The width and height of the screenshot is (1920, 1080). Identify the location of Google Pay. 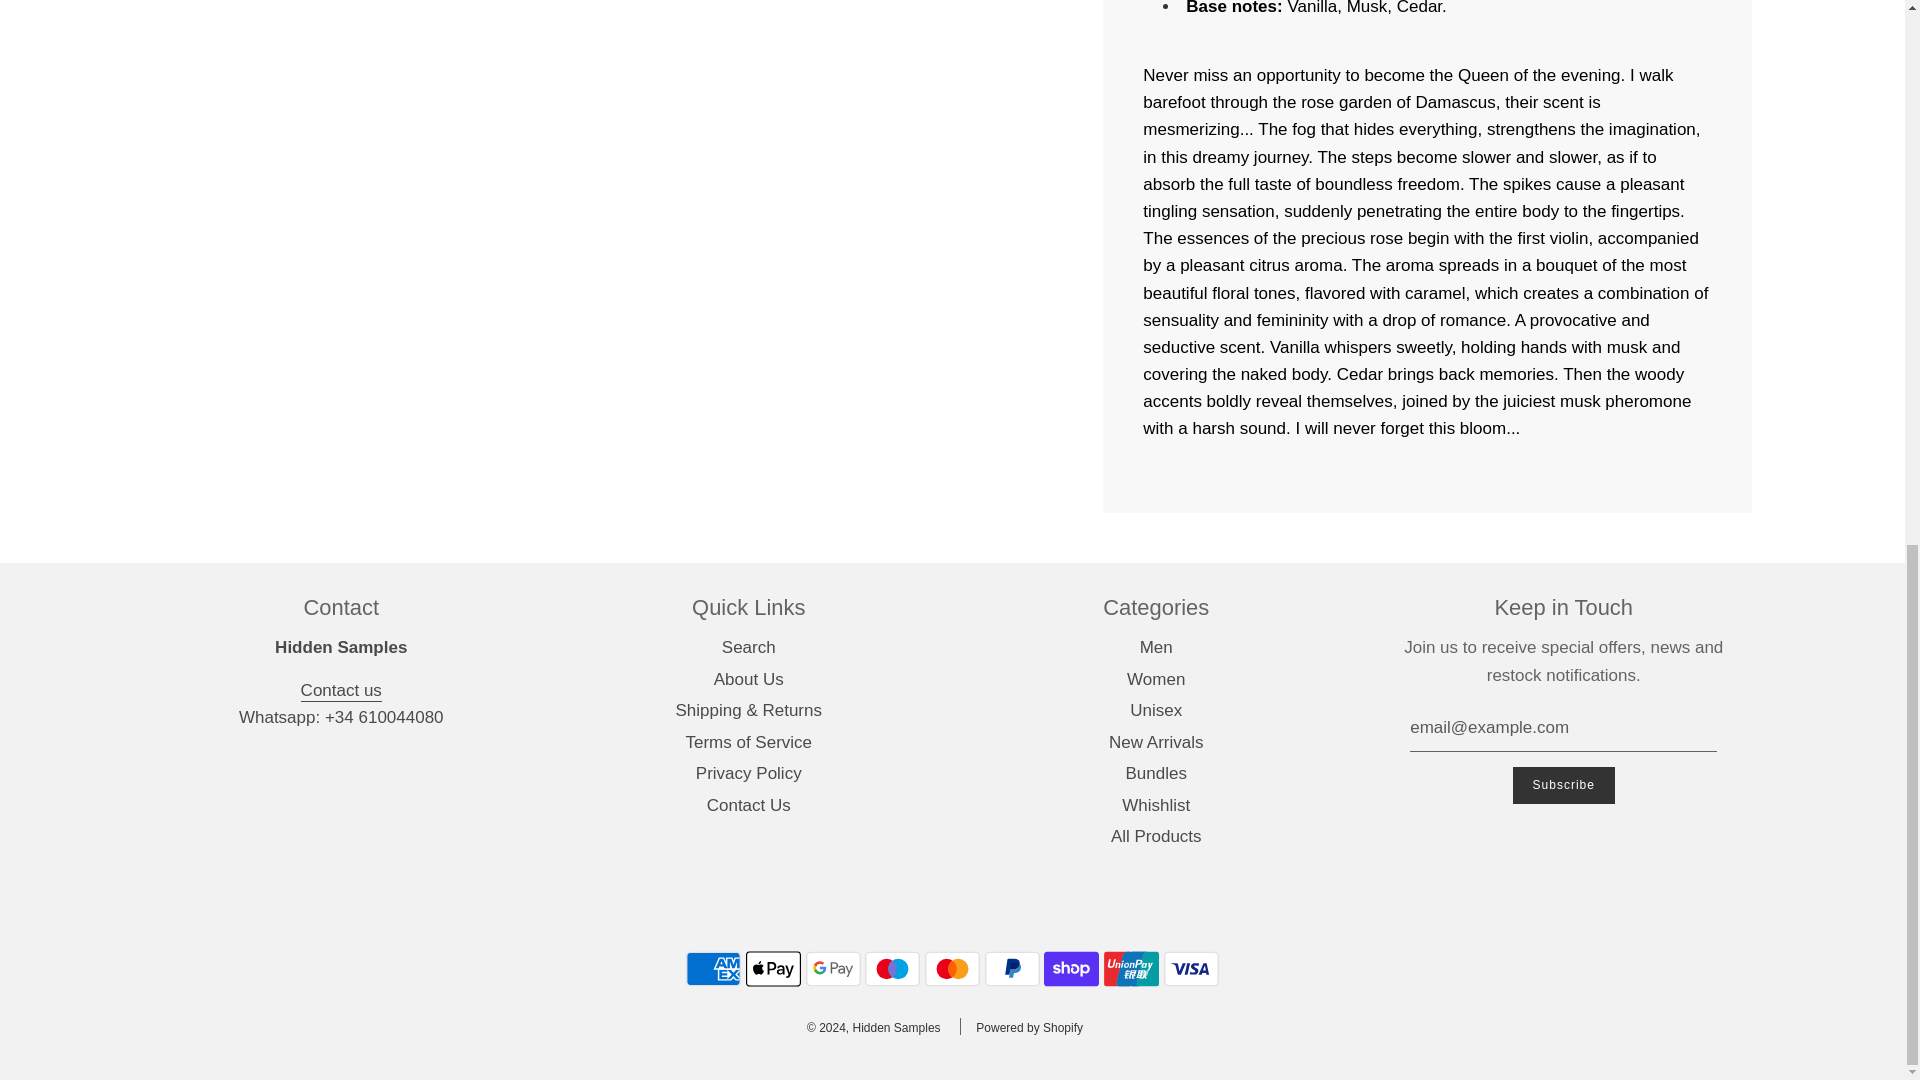
(833, 969).